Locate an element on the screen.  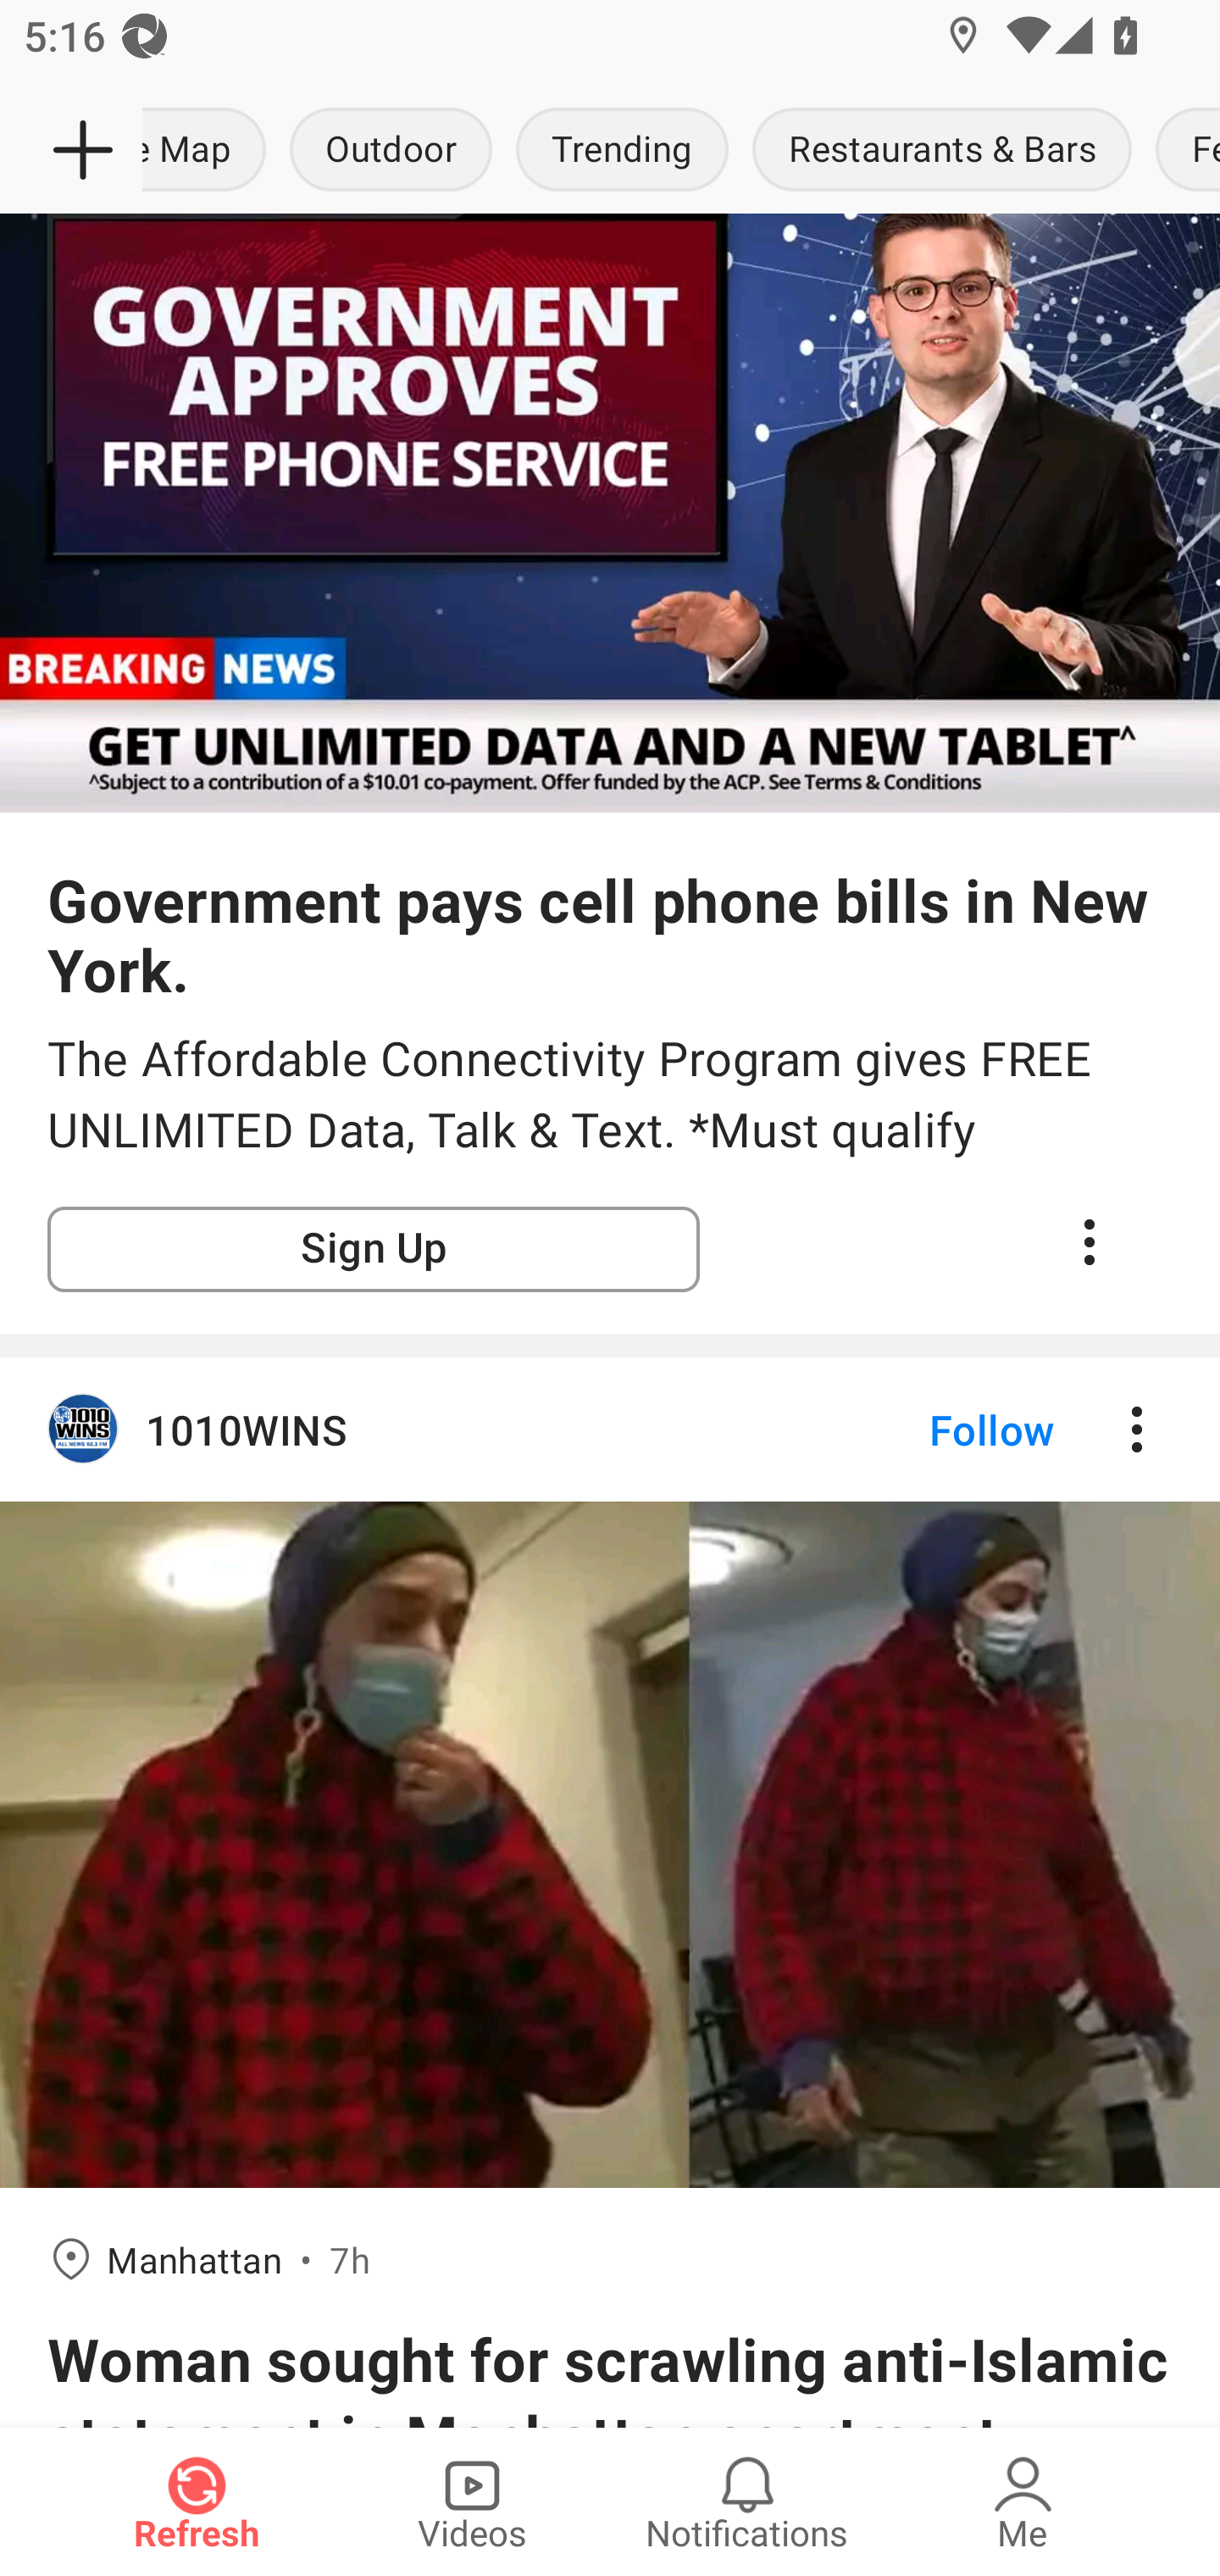
Government pays cell phone bills in New York. is located at coordinates (610, 934).